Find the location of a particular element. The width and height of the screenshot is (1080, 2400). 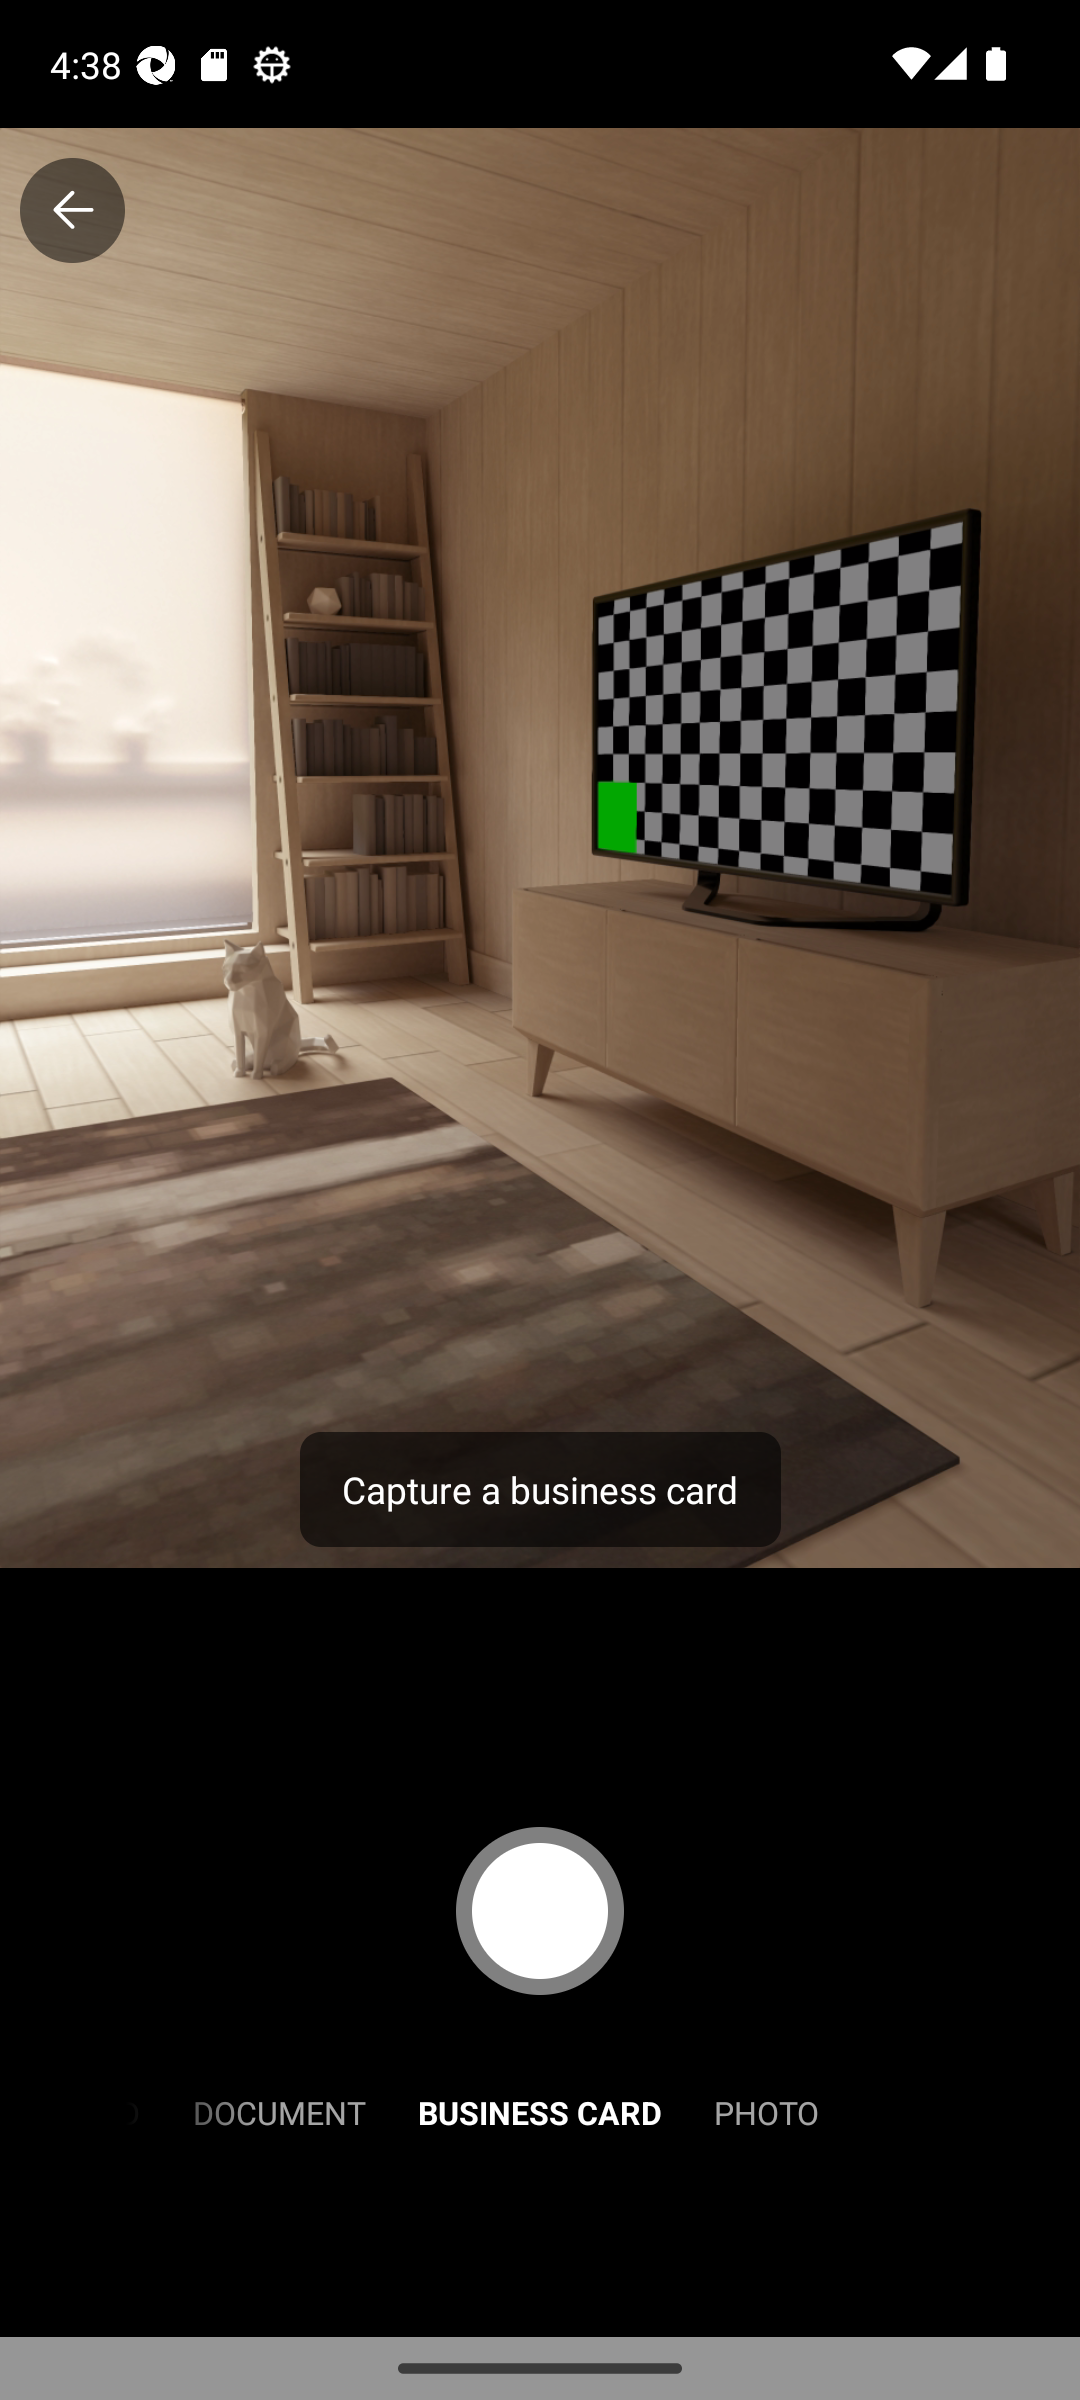

BUSINESS CARD is located at coordinates (540, 2110).